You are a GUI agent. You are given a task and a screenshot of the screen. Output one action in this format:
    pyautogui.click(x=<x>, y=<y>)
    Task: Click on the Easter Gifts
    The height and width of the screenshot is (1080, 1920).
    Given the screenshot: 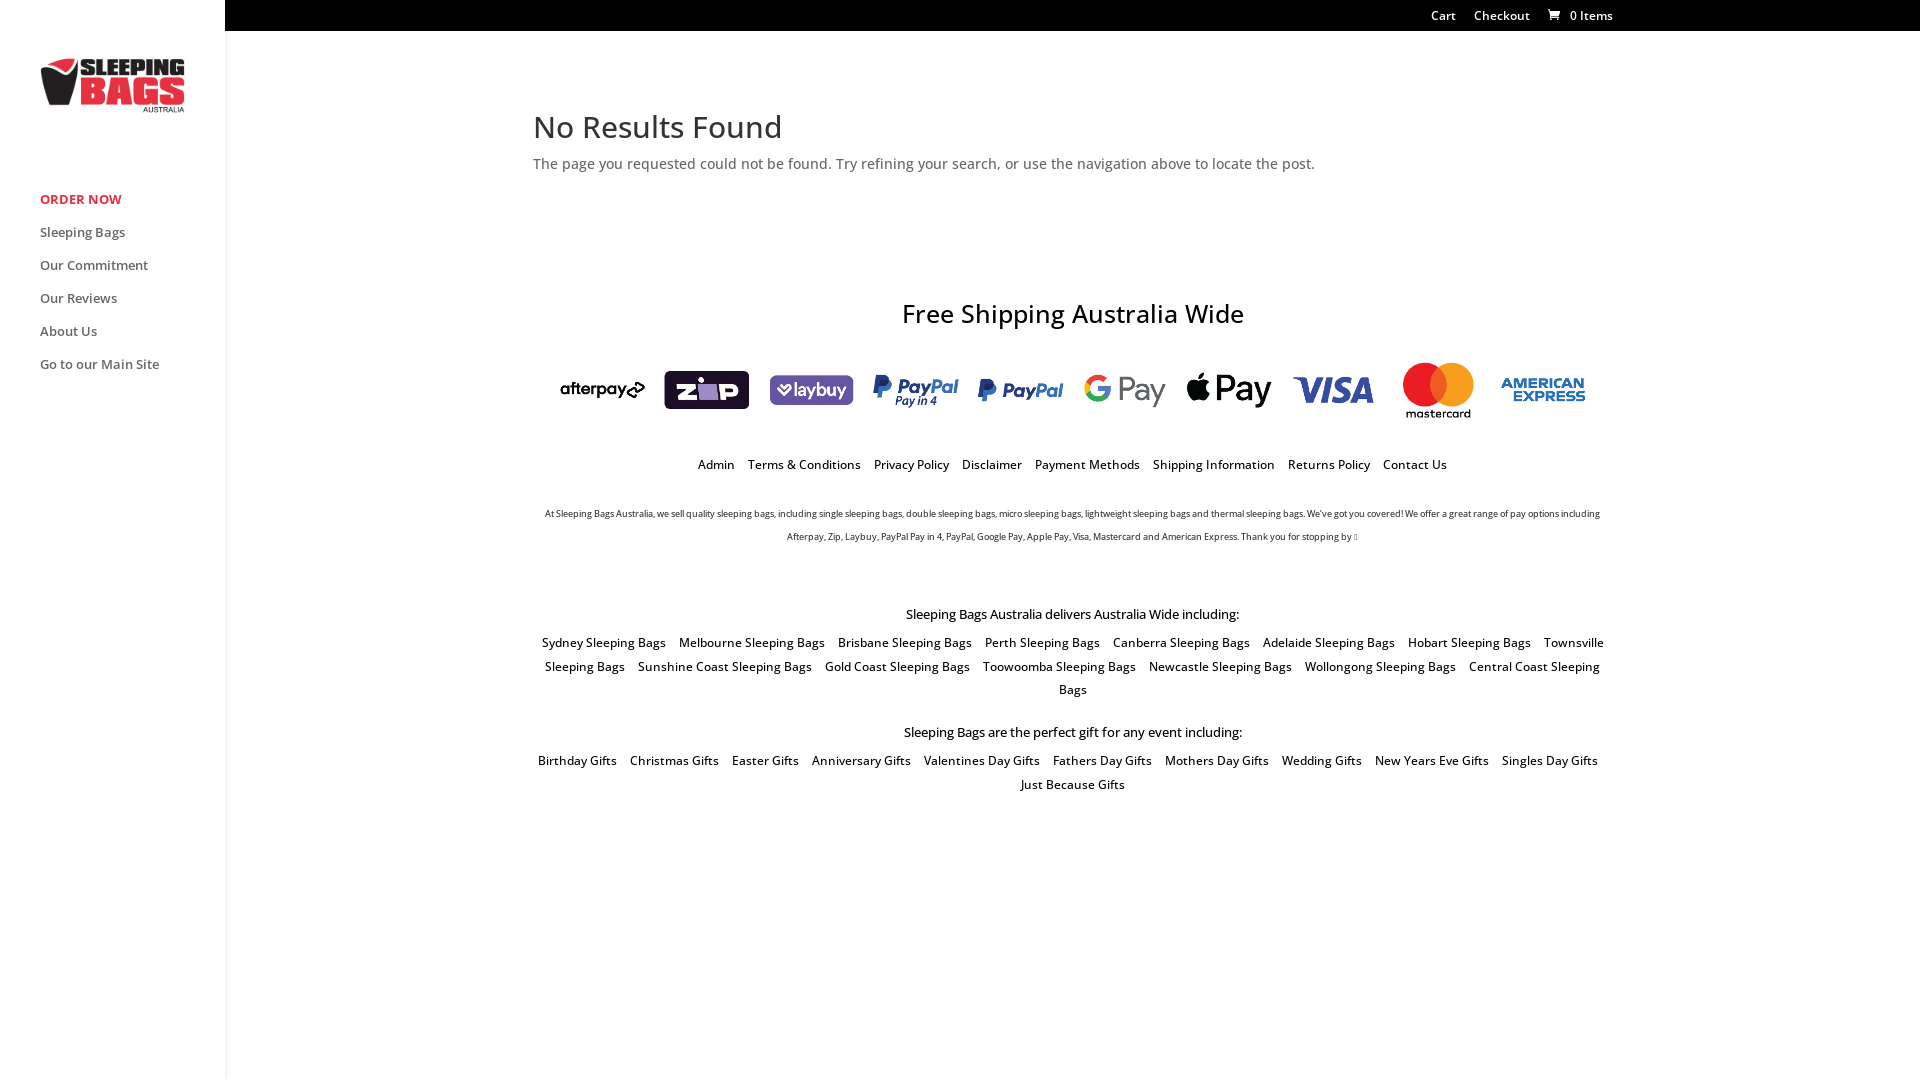 What is the action you would take?
    pyautogui.click(x=766, y=760)
    